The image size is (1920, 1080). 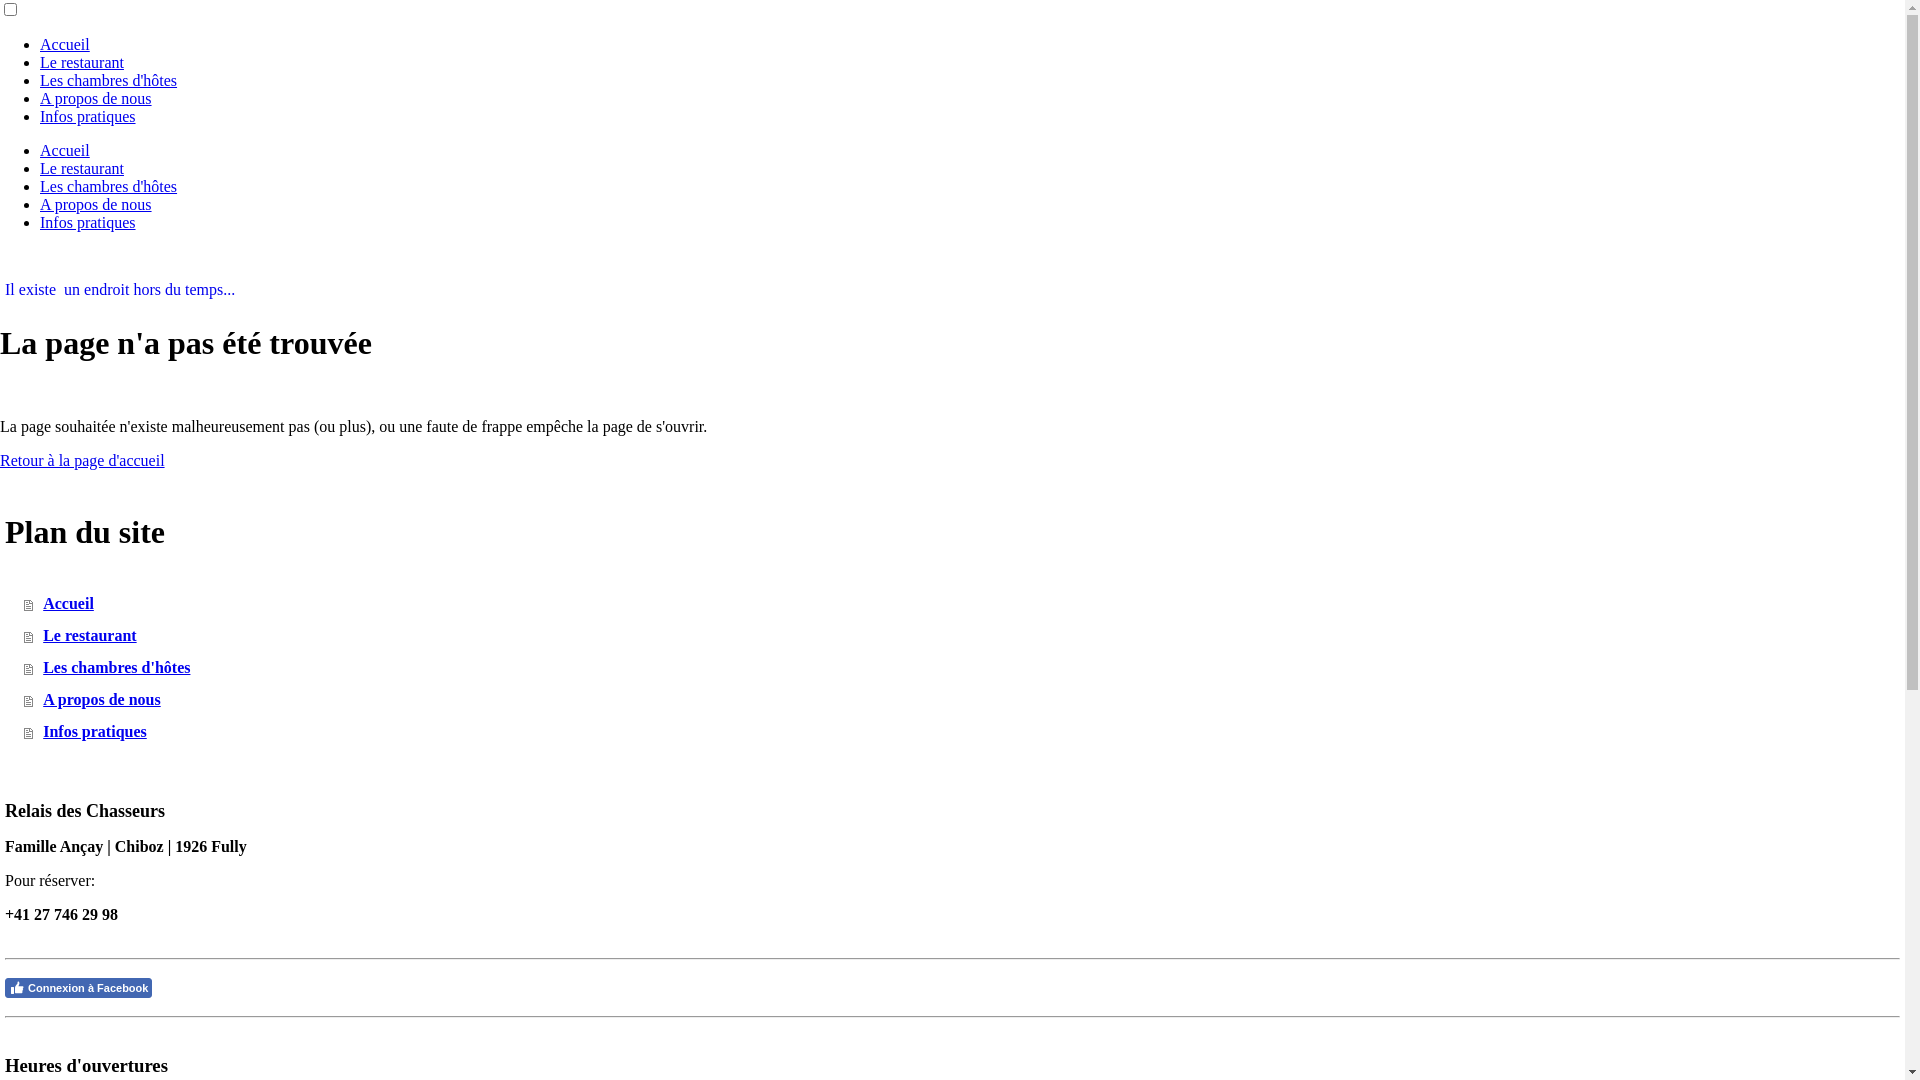 I want to click on Le restaurant, so click(x=82, y=168).